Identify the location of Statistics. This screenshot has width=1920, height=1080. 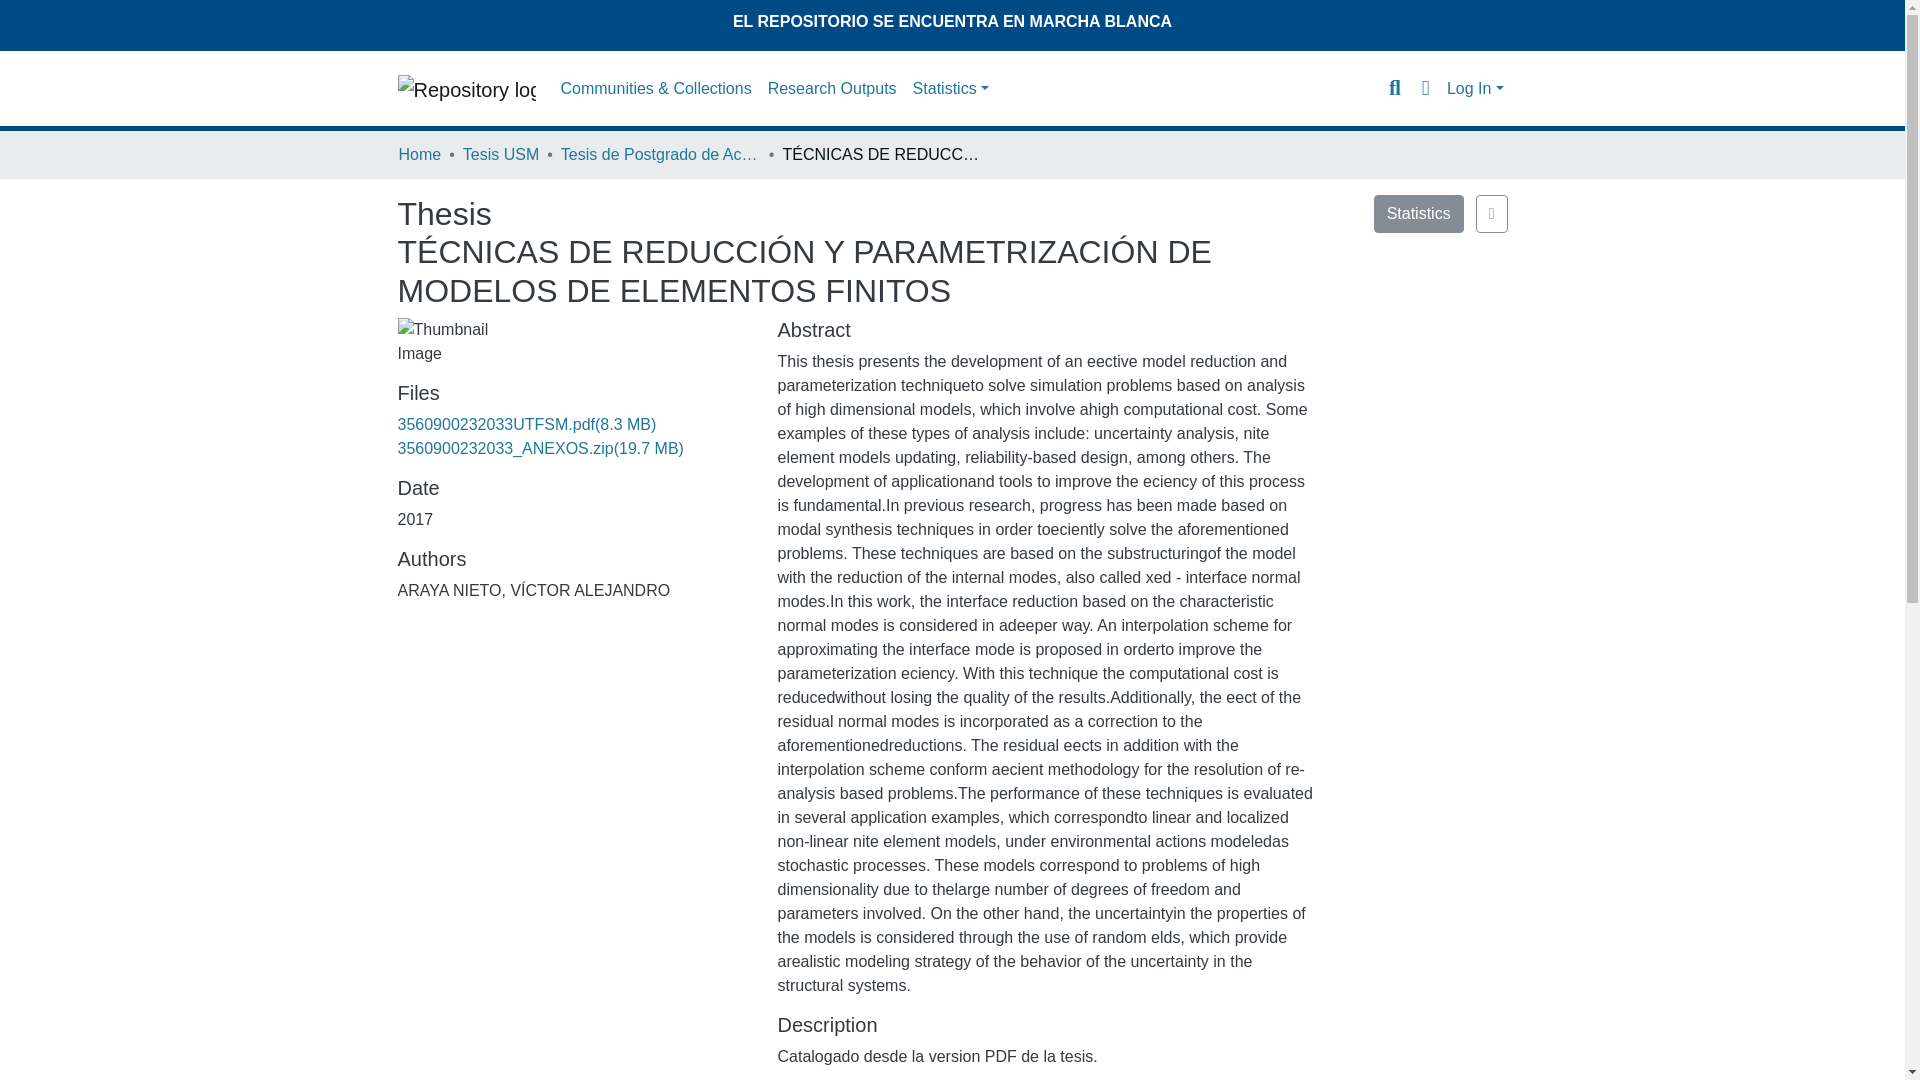
(1418, 214).